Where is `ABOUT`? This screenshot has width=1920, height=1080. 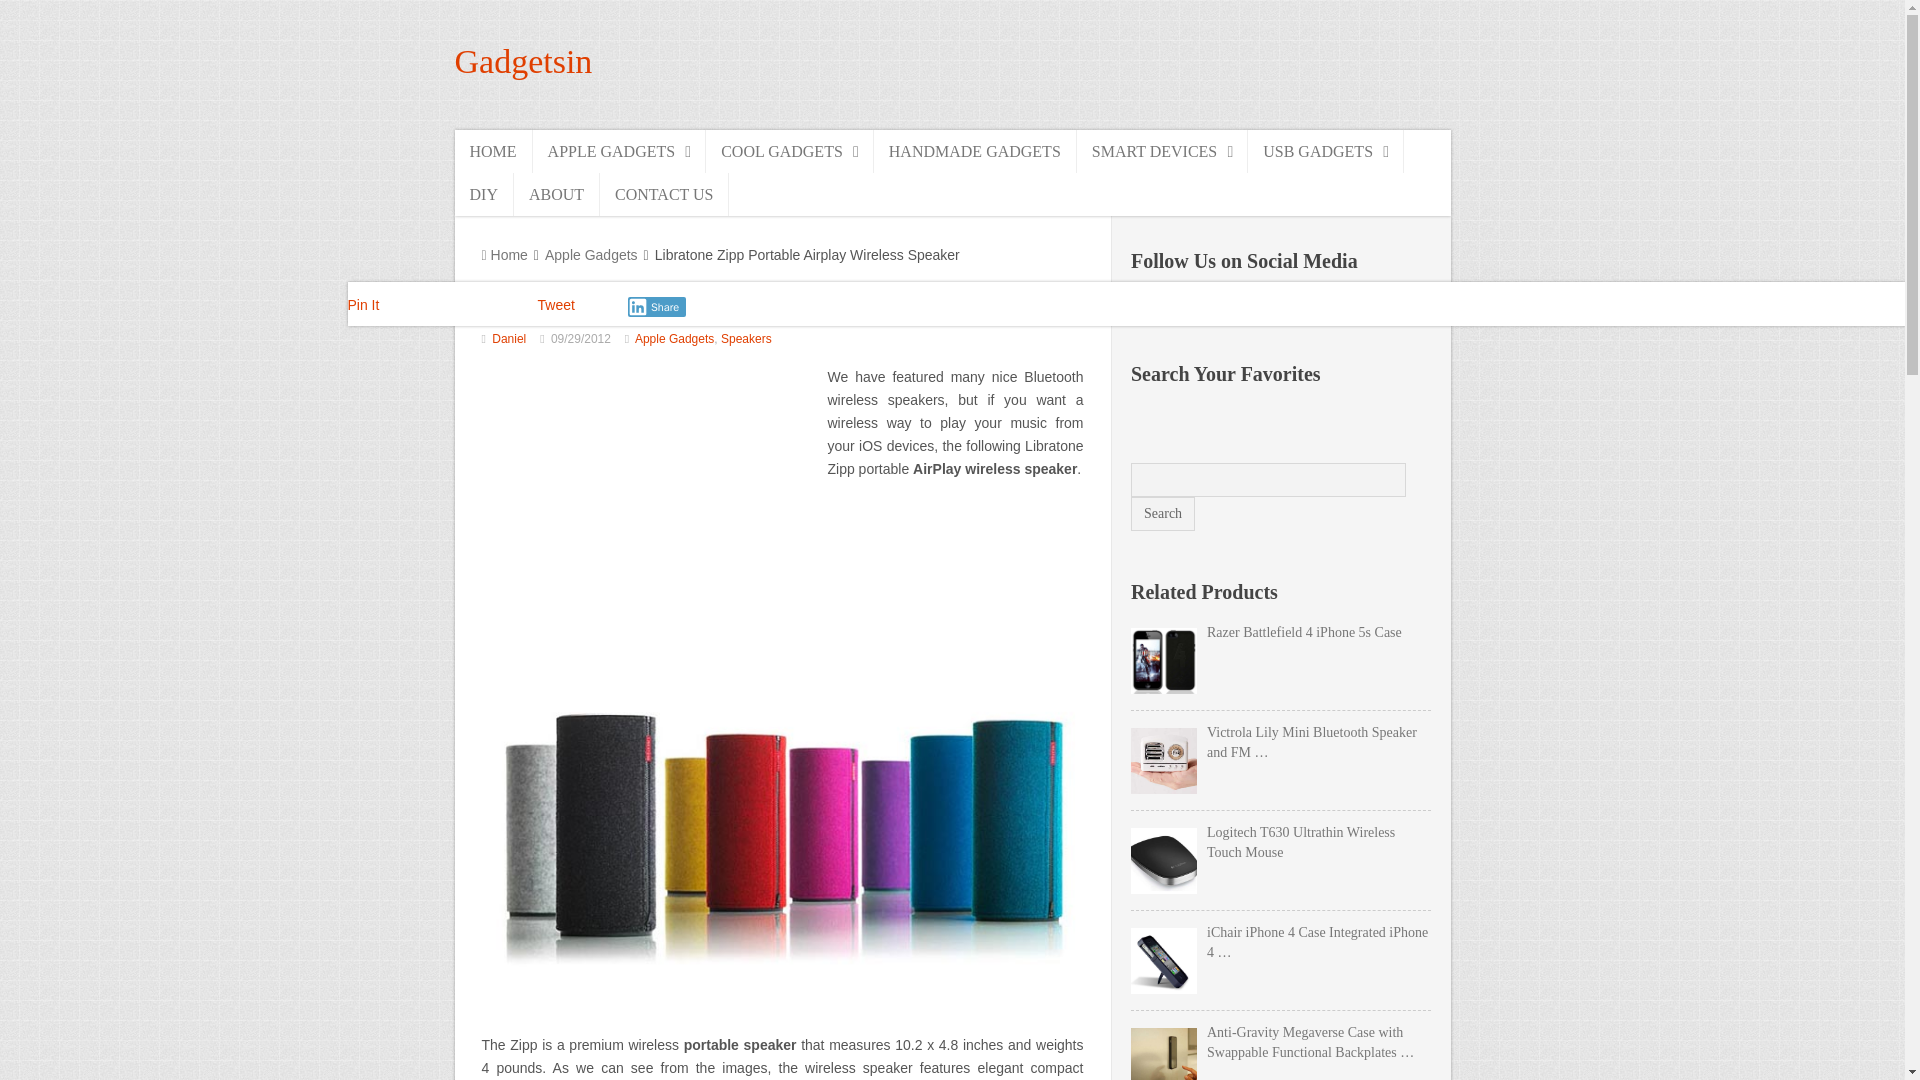 ABOUT is located at coordinates (556, 194).